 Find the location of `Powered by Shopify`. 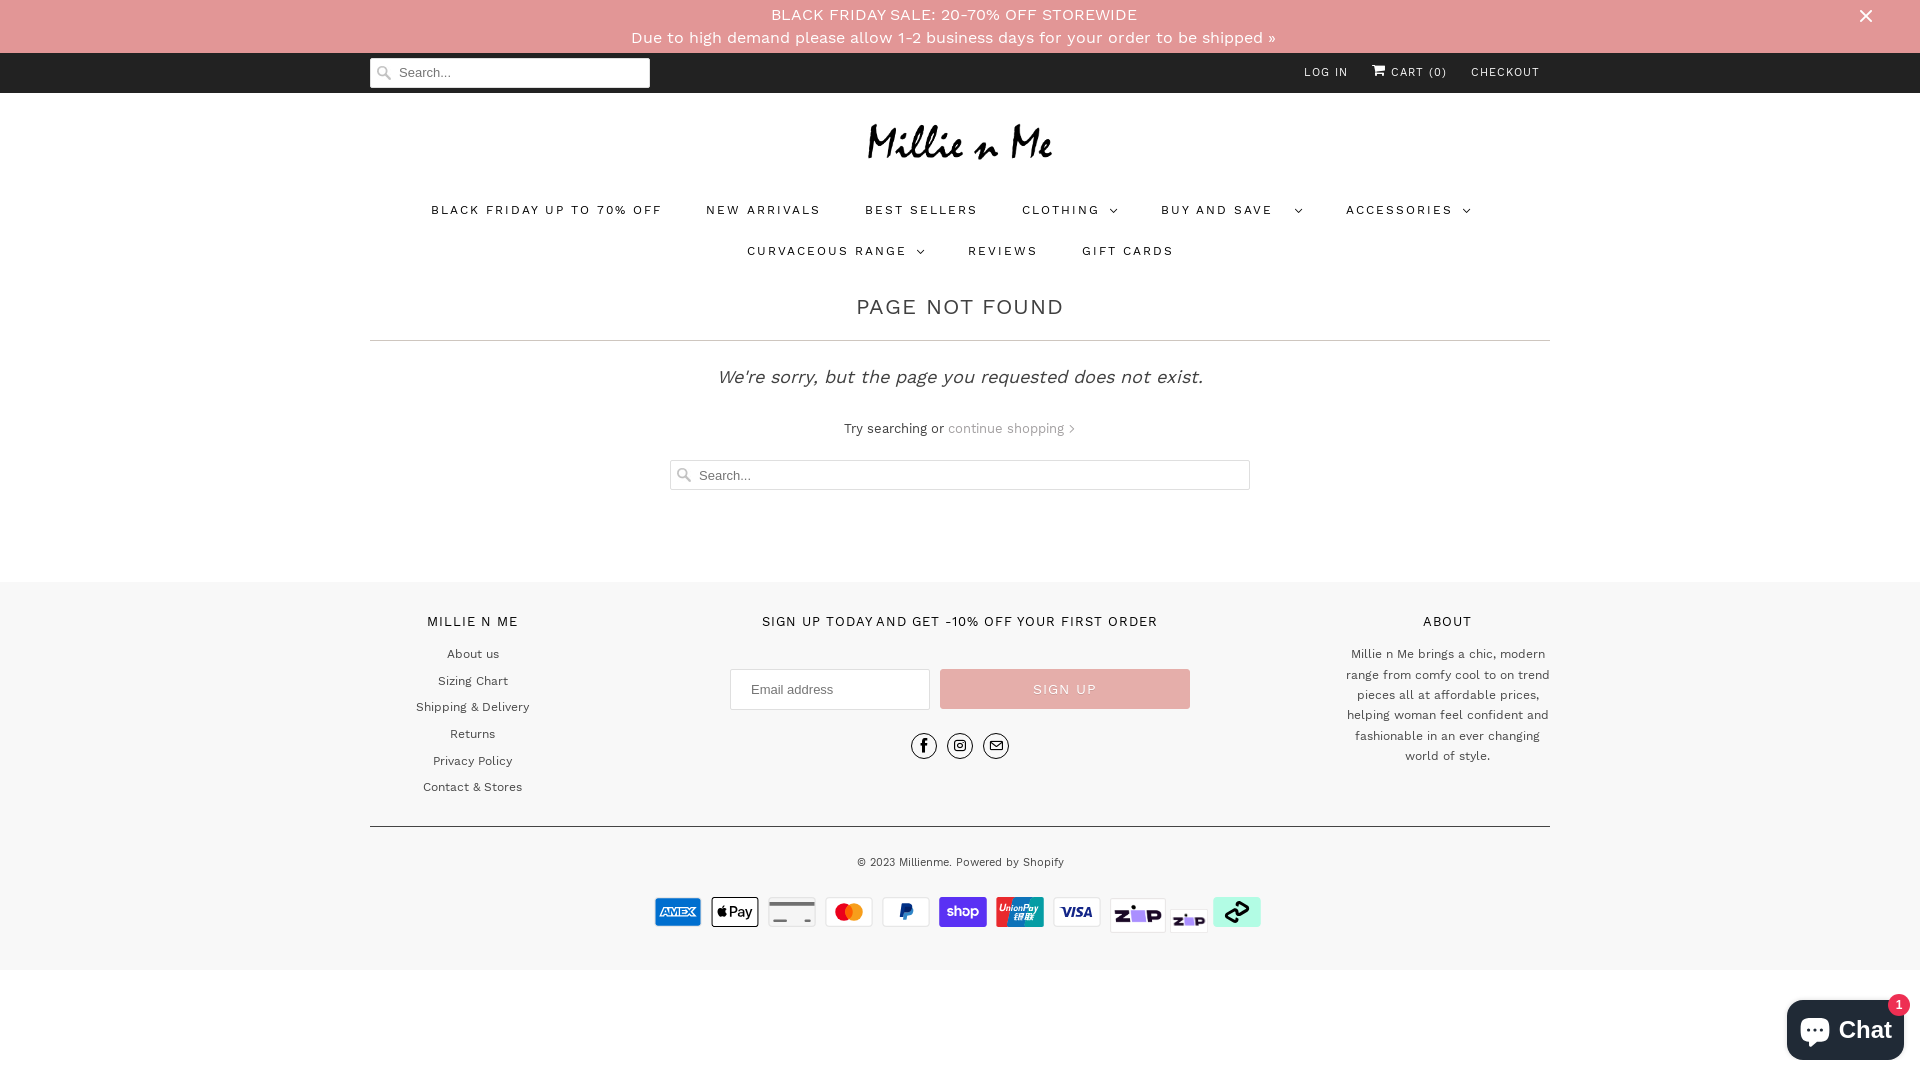

Powered by Shopify is located at coordinates (1010, 857).